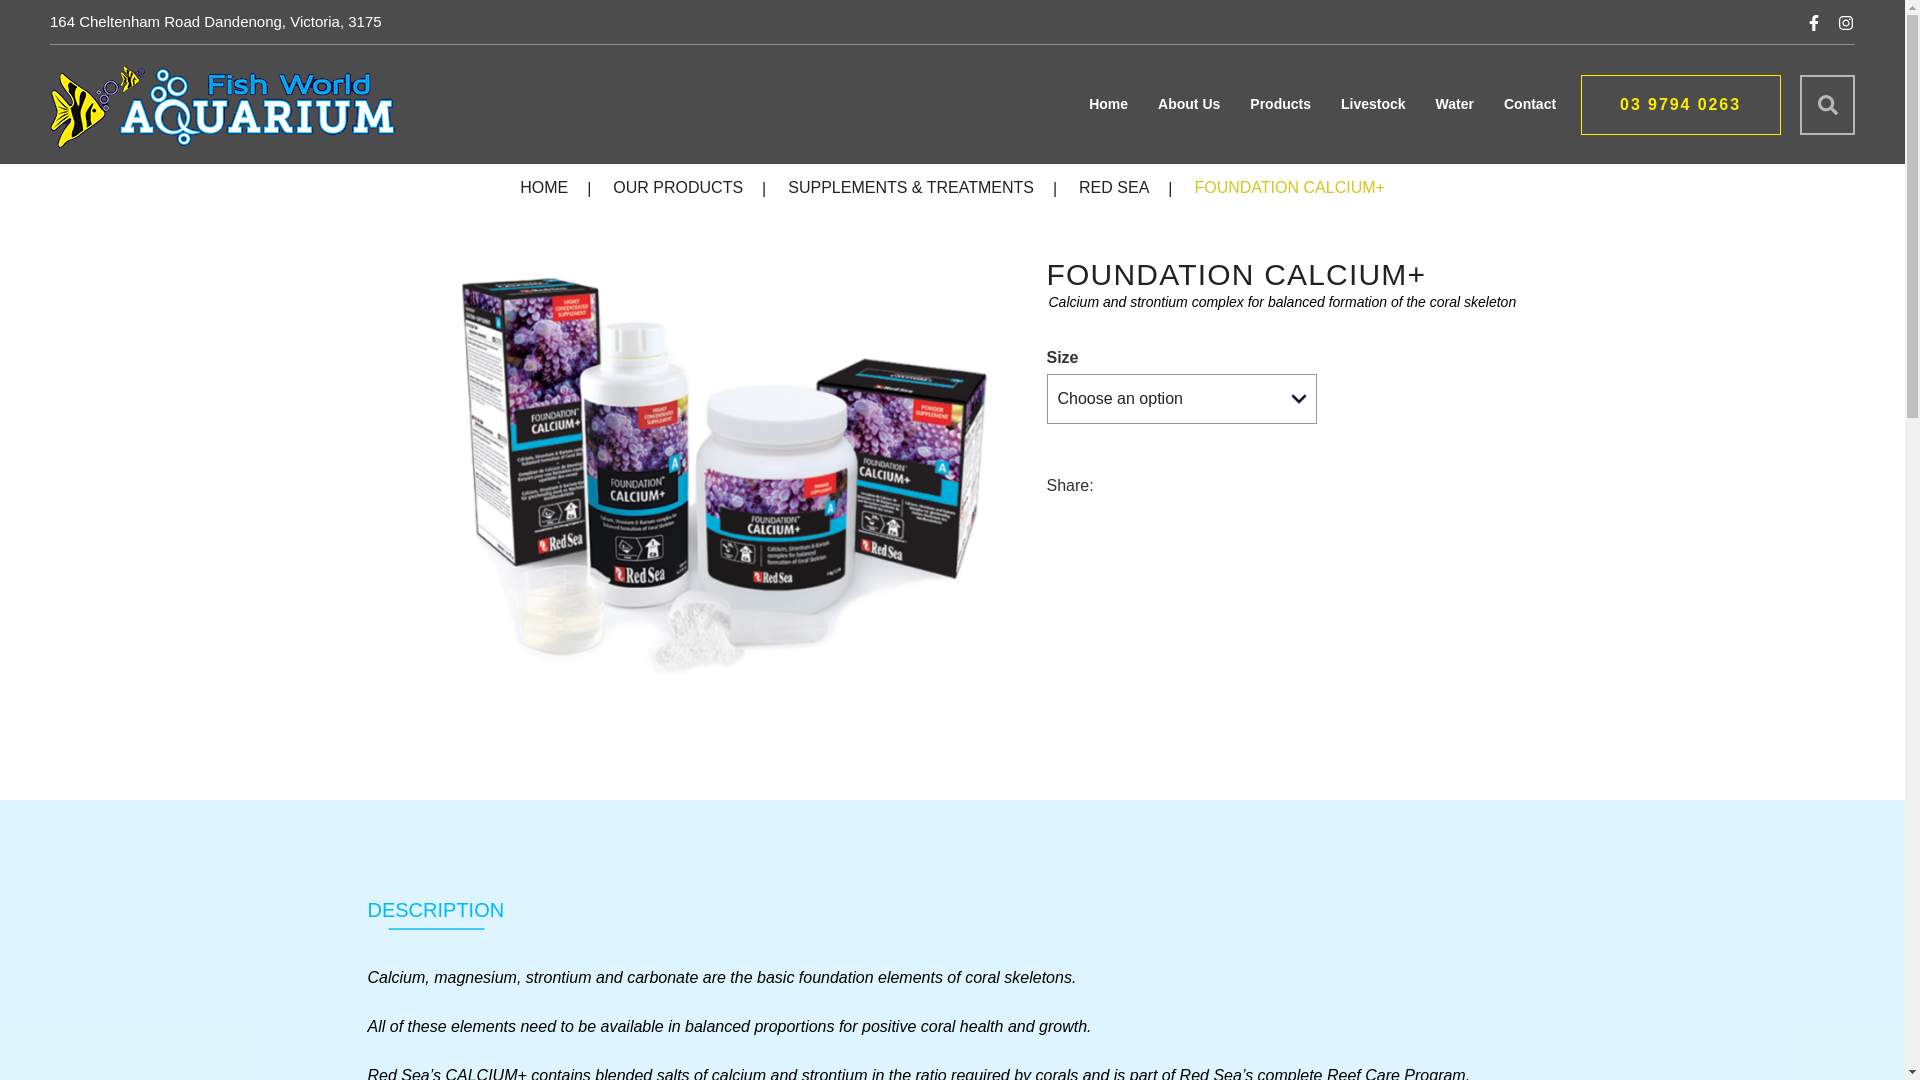  Describe the element at coordinates (1189, 104) in the screenshot. I see `About Us` at that location.